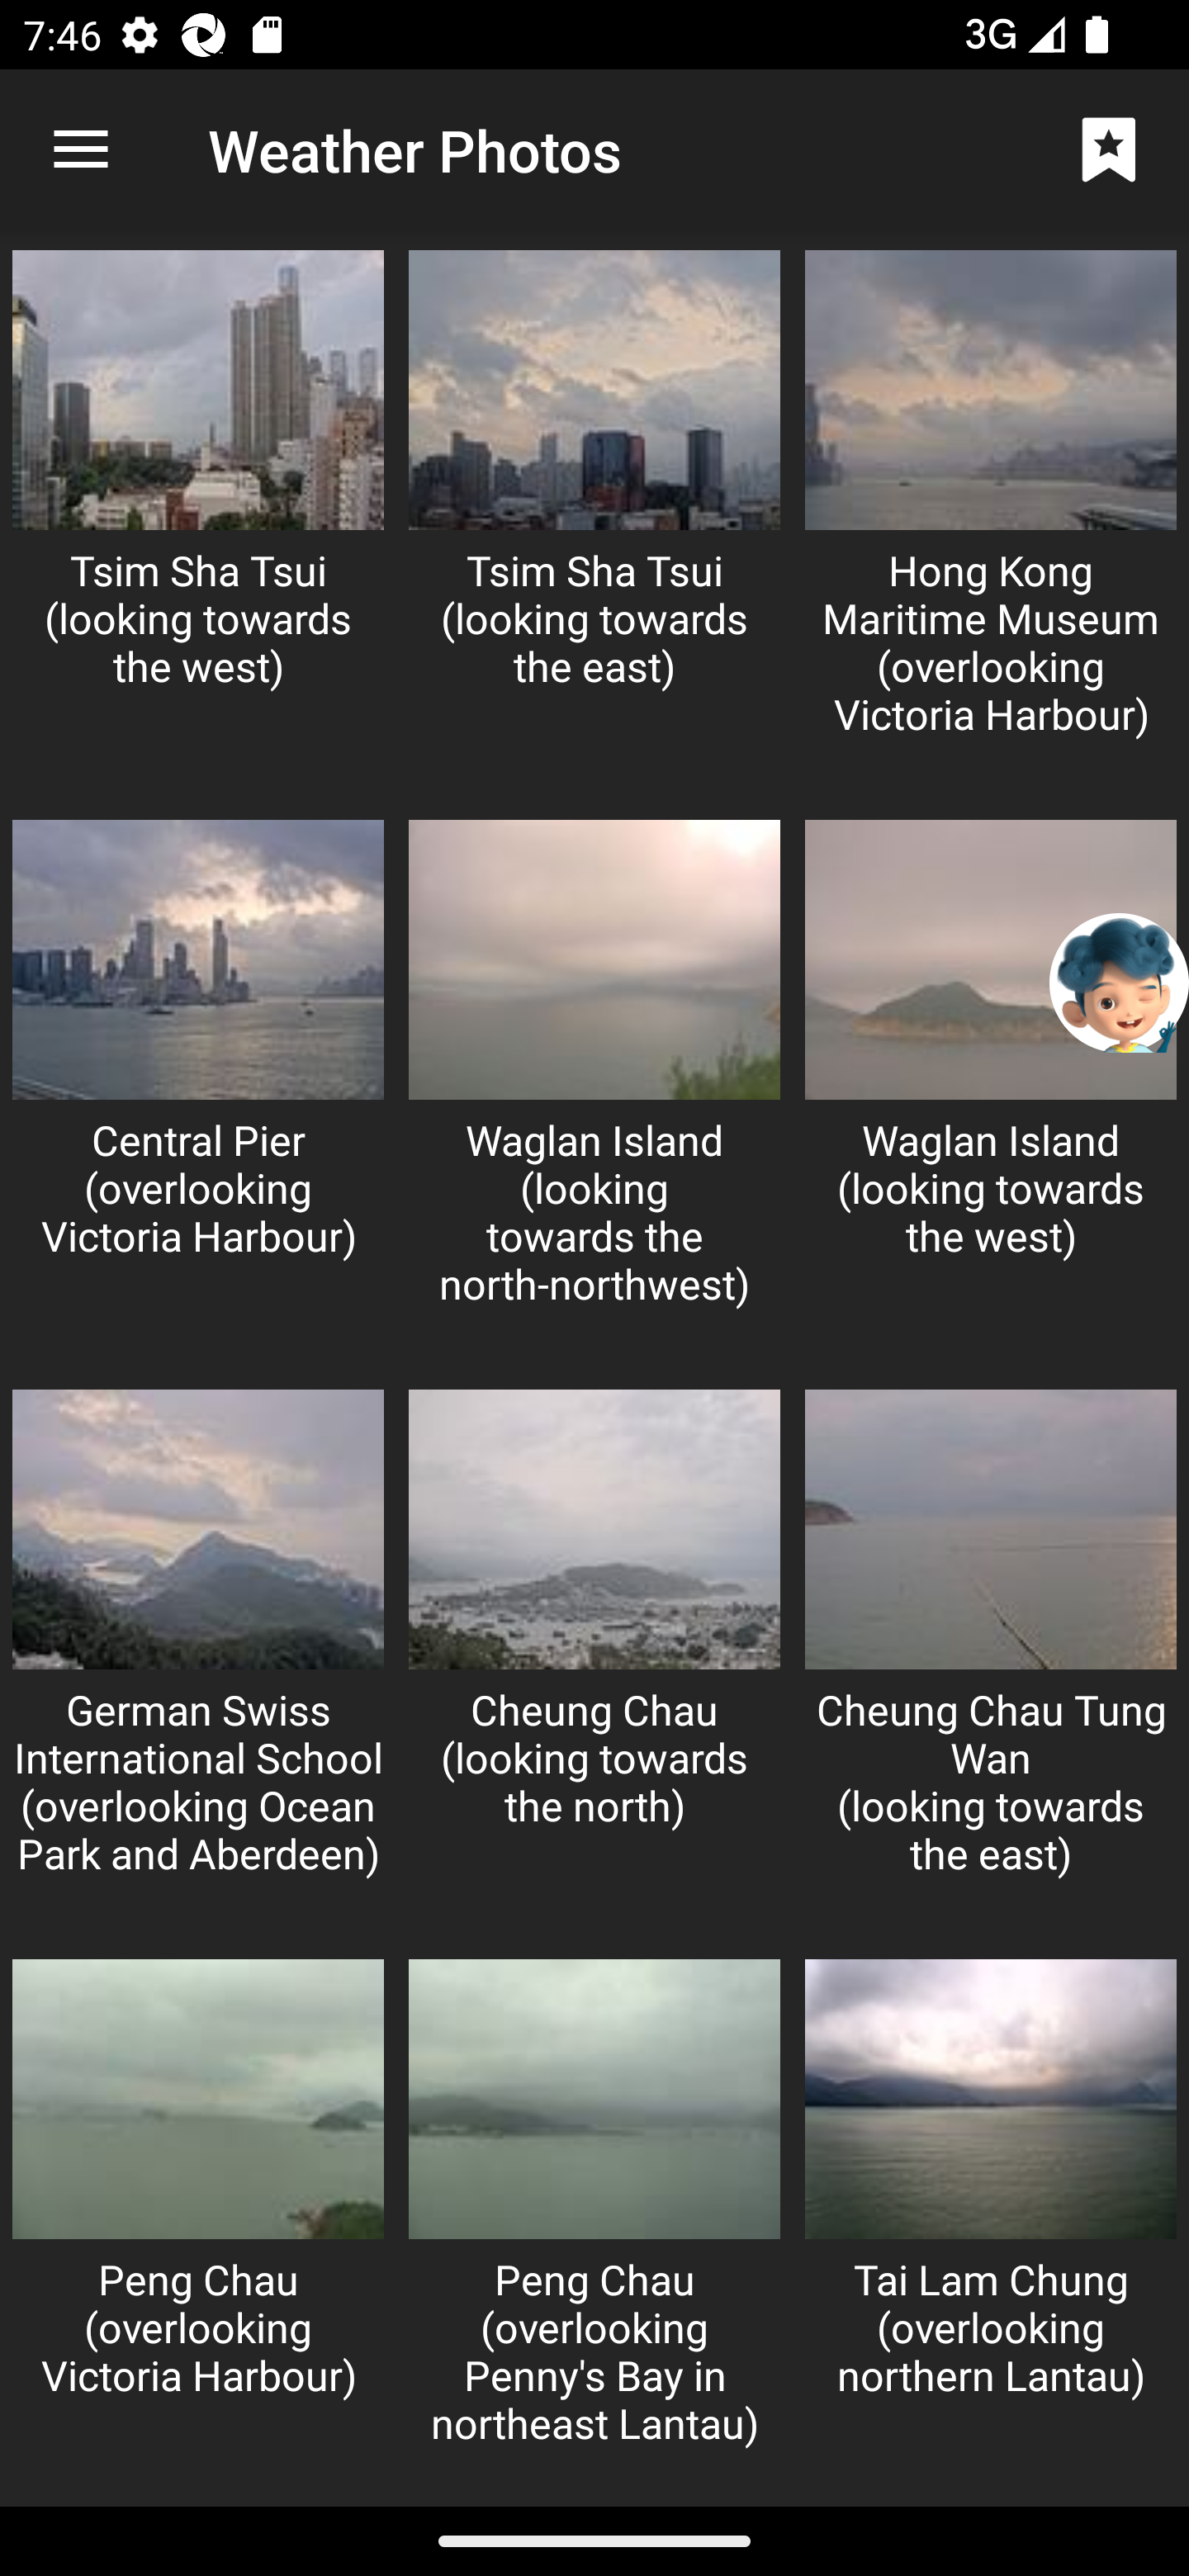 This screenshot has width=1189, height=2576. I want to click on Cheung Chau
(looking towards the north), so click(594, 1659).